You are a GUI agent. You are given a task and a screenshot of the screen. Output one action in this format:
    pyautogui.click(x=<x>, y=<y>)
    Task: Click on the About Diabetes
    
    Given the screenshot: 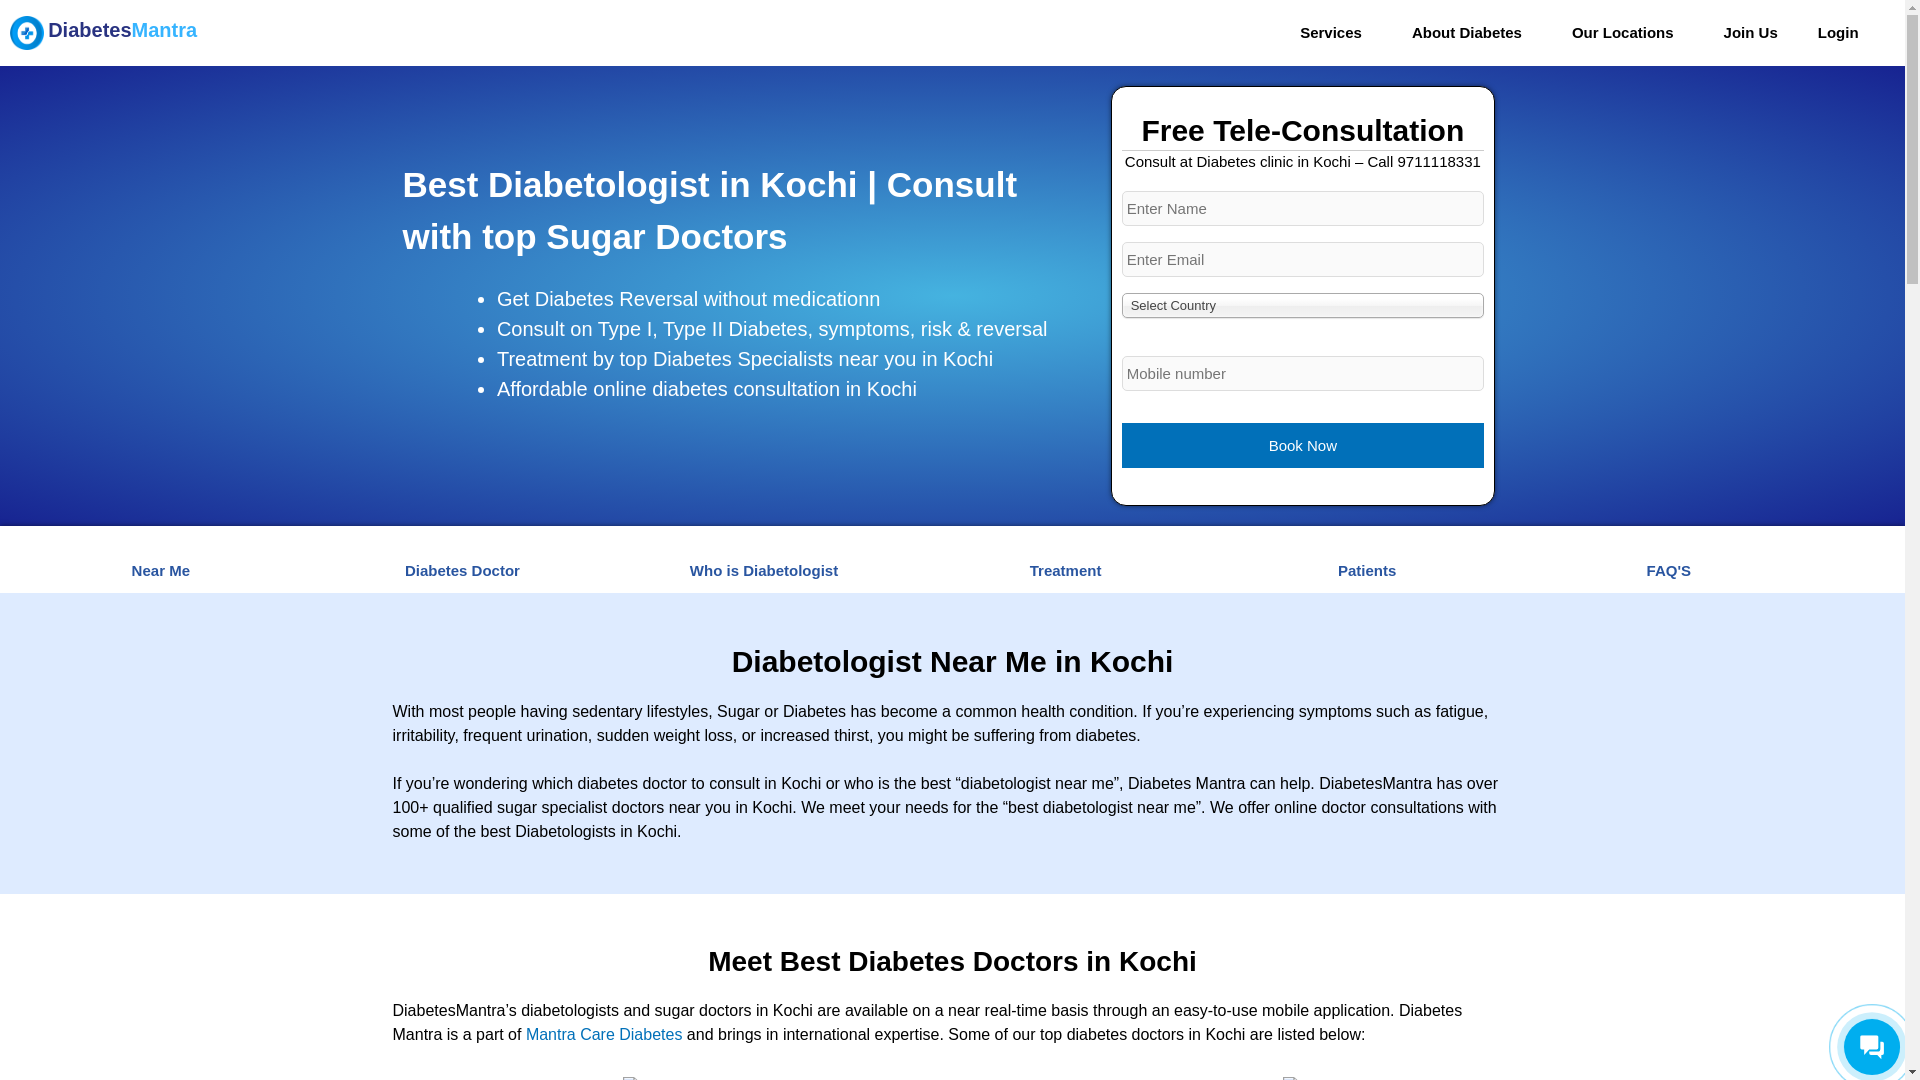 What is the action you would take?
    pyautogui.click(x=1472, y=32)
    